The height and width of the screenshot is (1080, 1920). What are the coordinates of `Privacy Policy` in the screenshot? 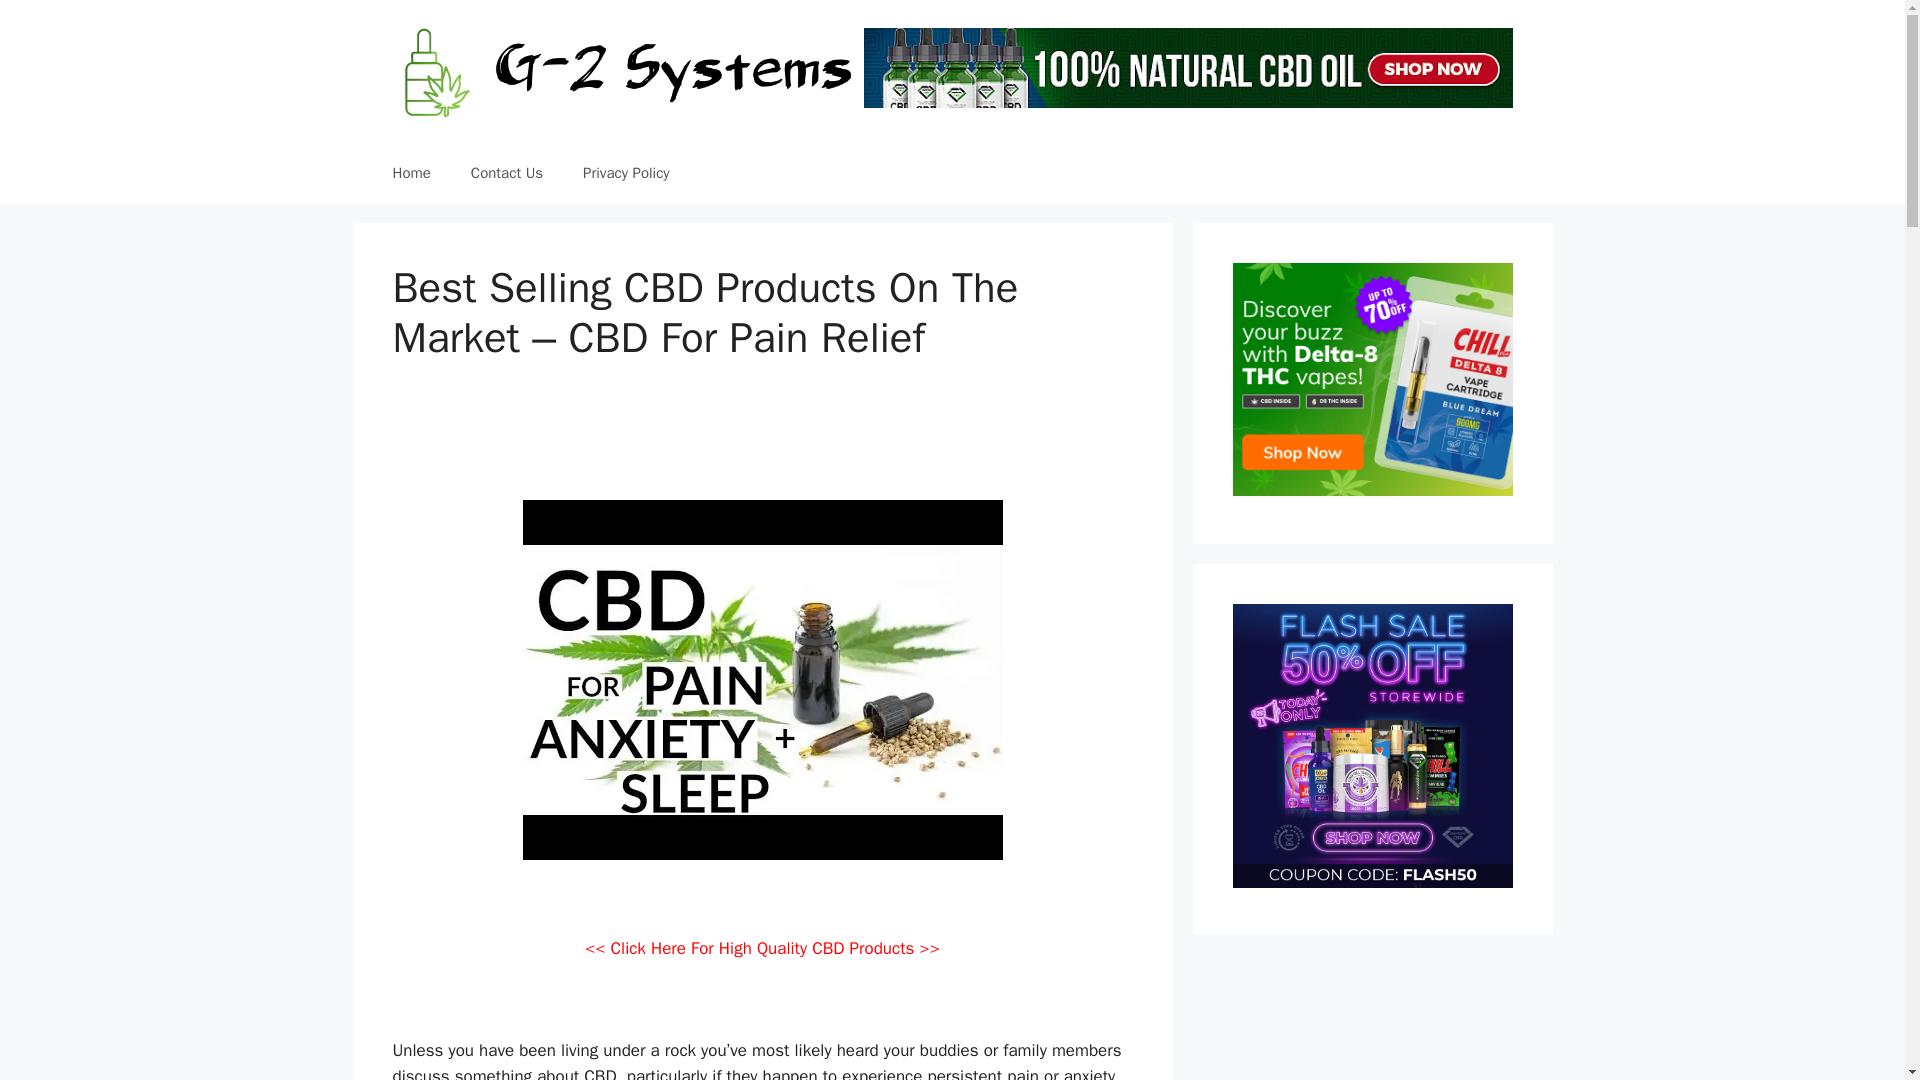 It's located at (626, 172).